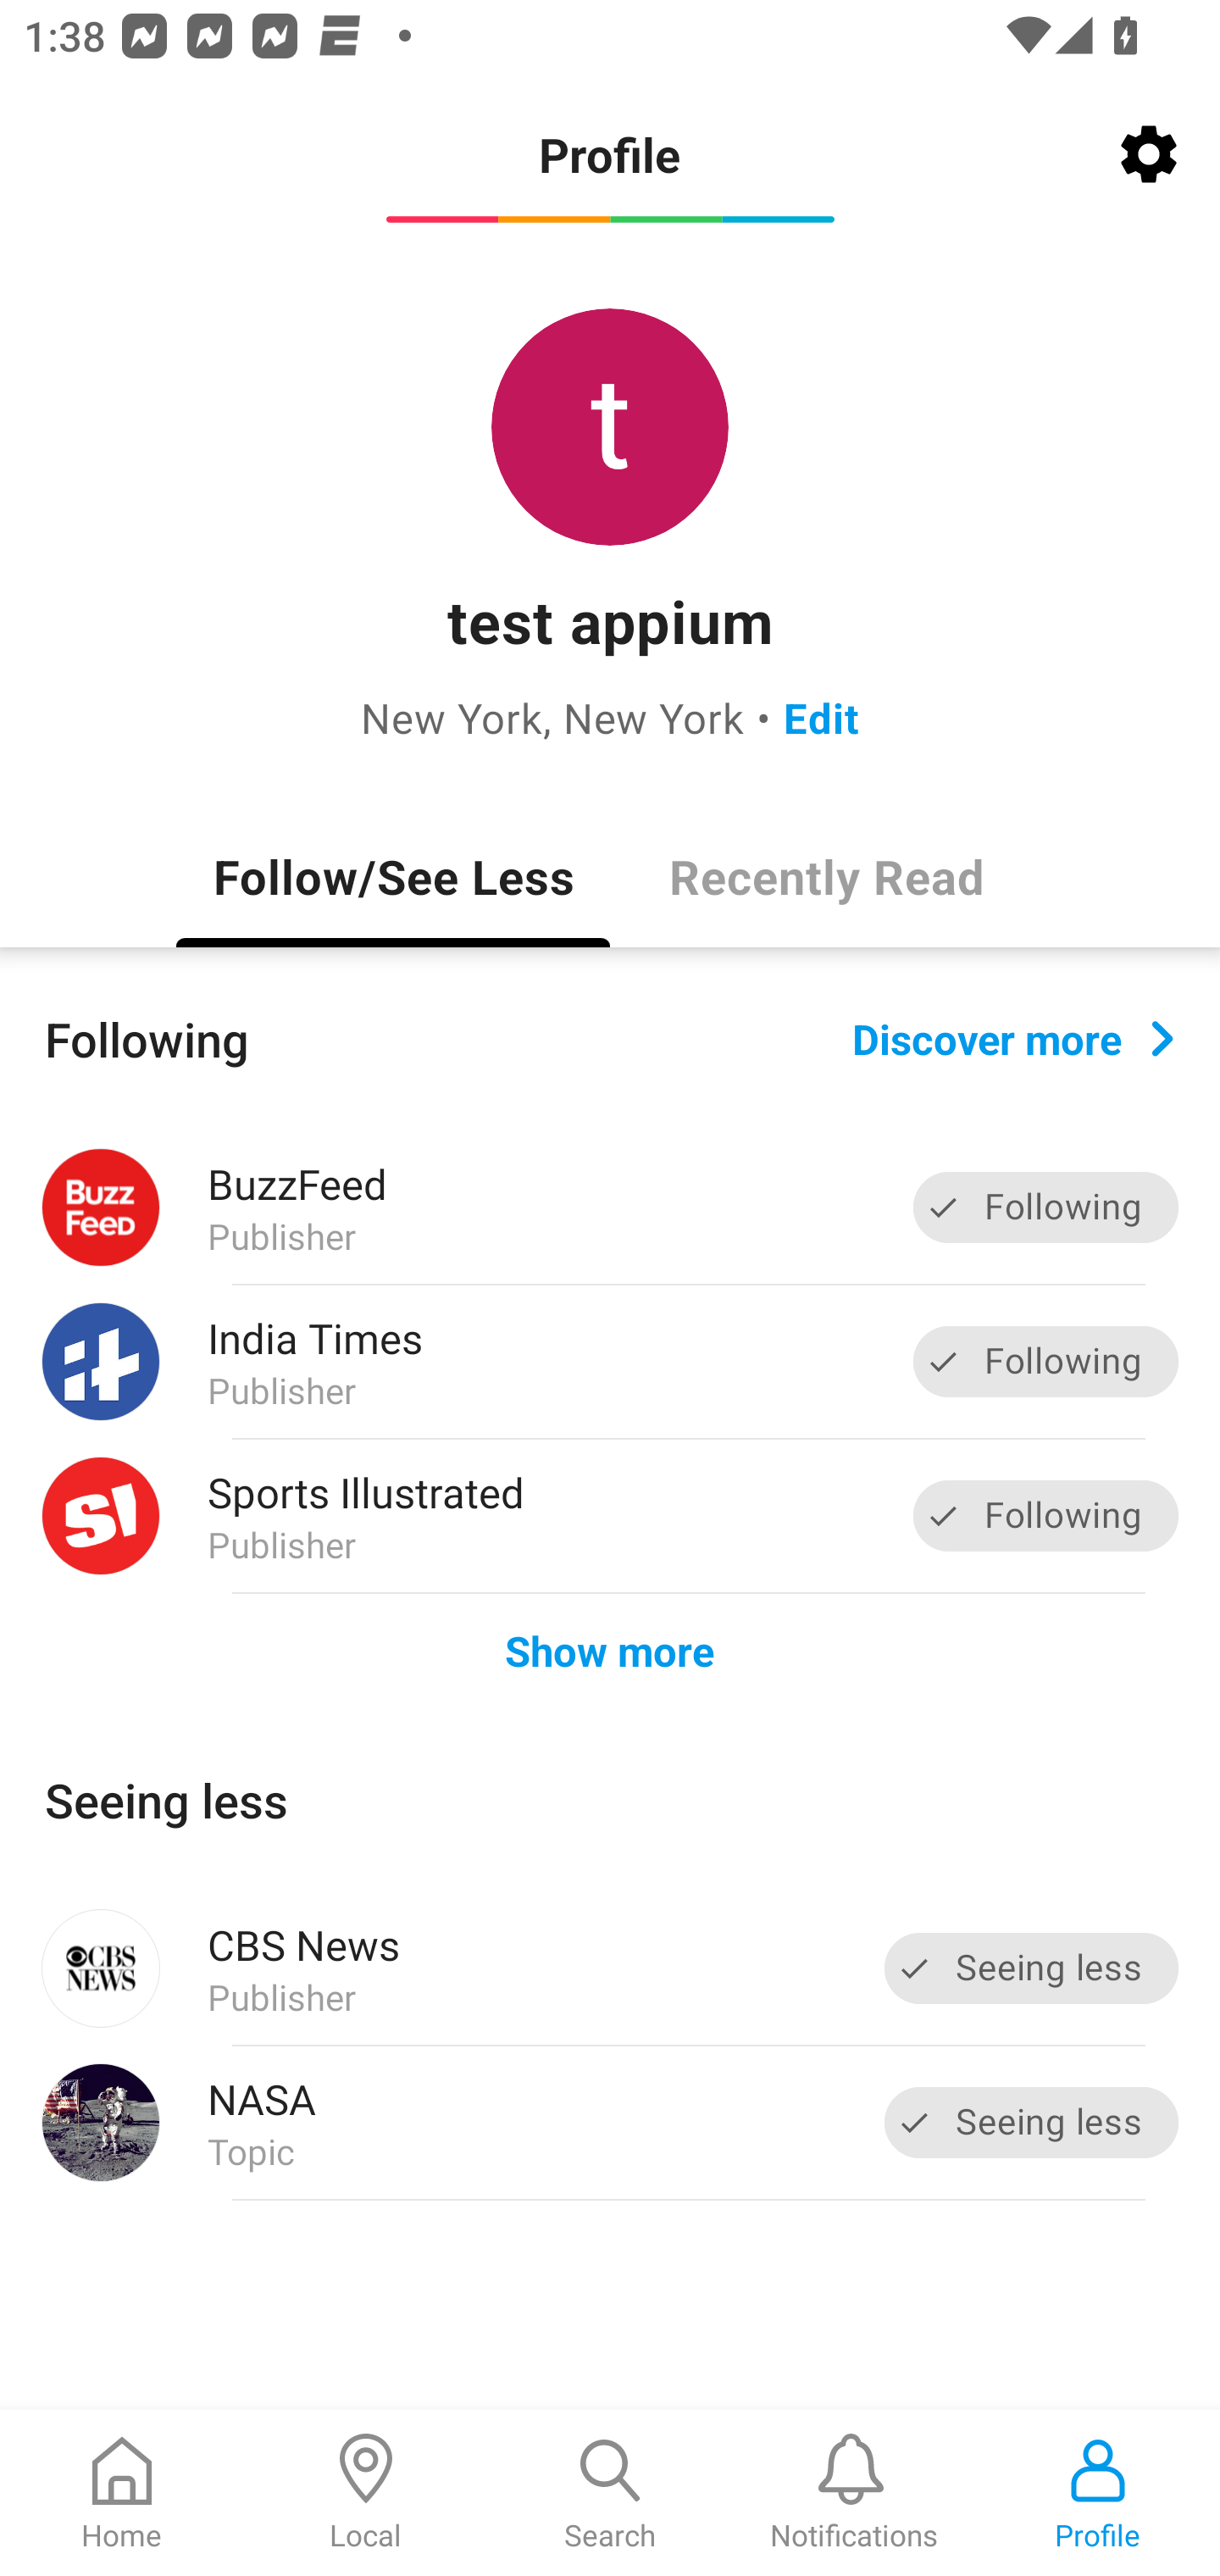 The width and height of the screenshot is (1220, 2576). I want to click on Sports Illustrated Publisher Following, so click(610, 1515).